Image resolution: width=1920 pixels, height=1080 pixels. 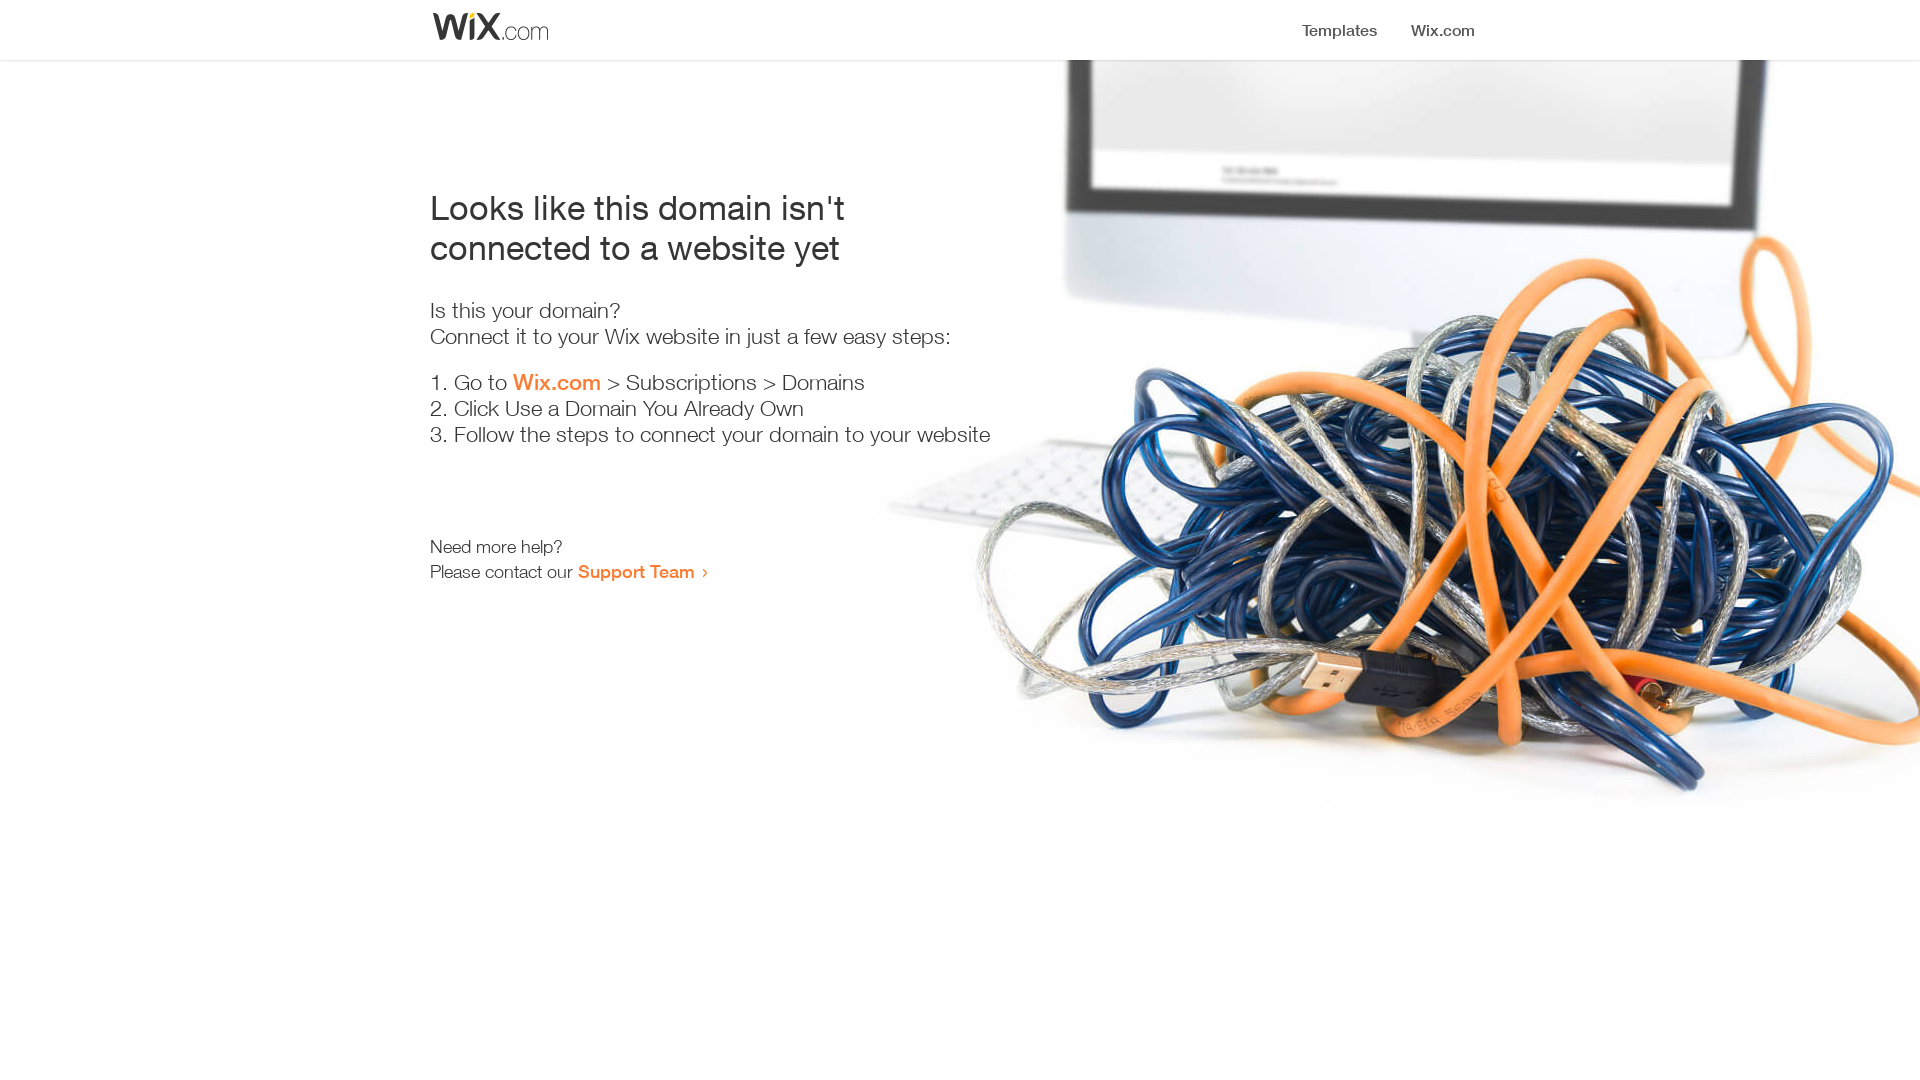 What do you see at coordinates (557, 382) in the screenshot?
I see `Wix.com` at bounding box center [557, 382].